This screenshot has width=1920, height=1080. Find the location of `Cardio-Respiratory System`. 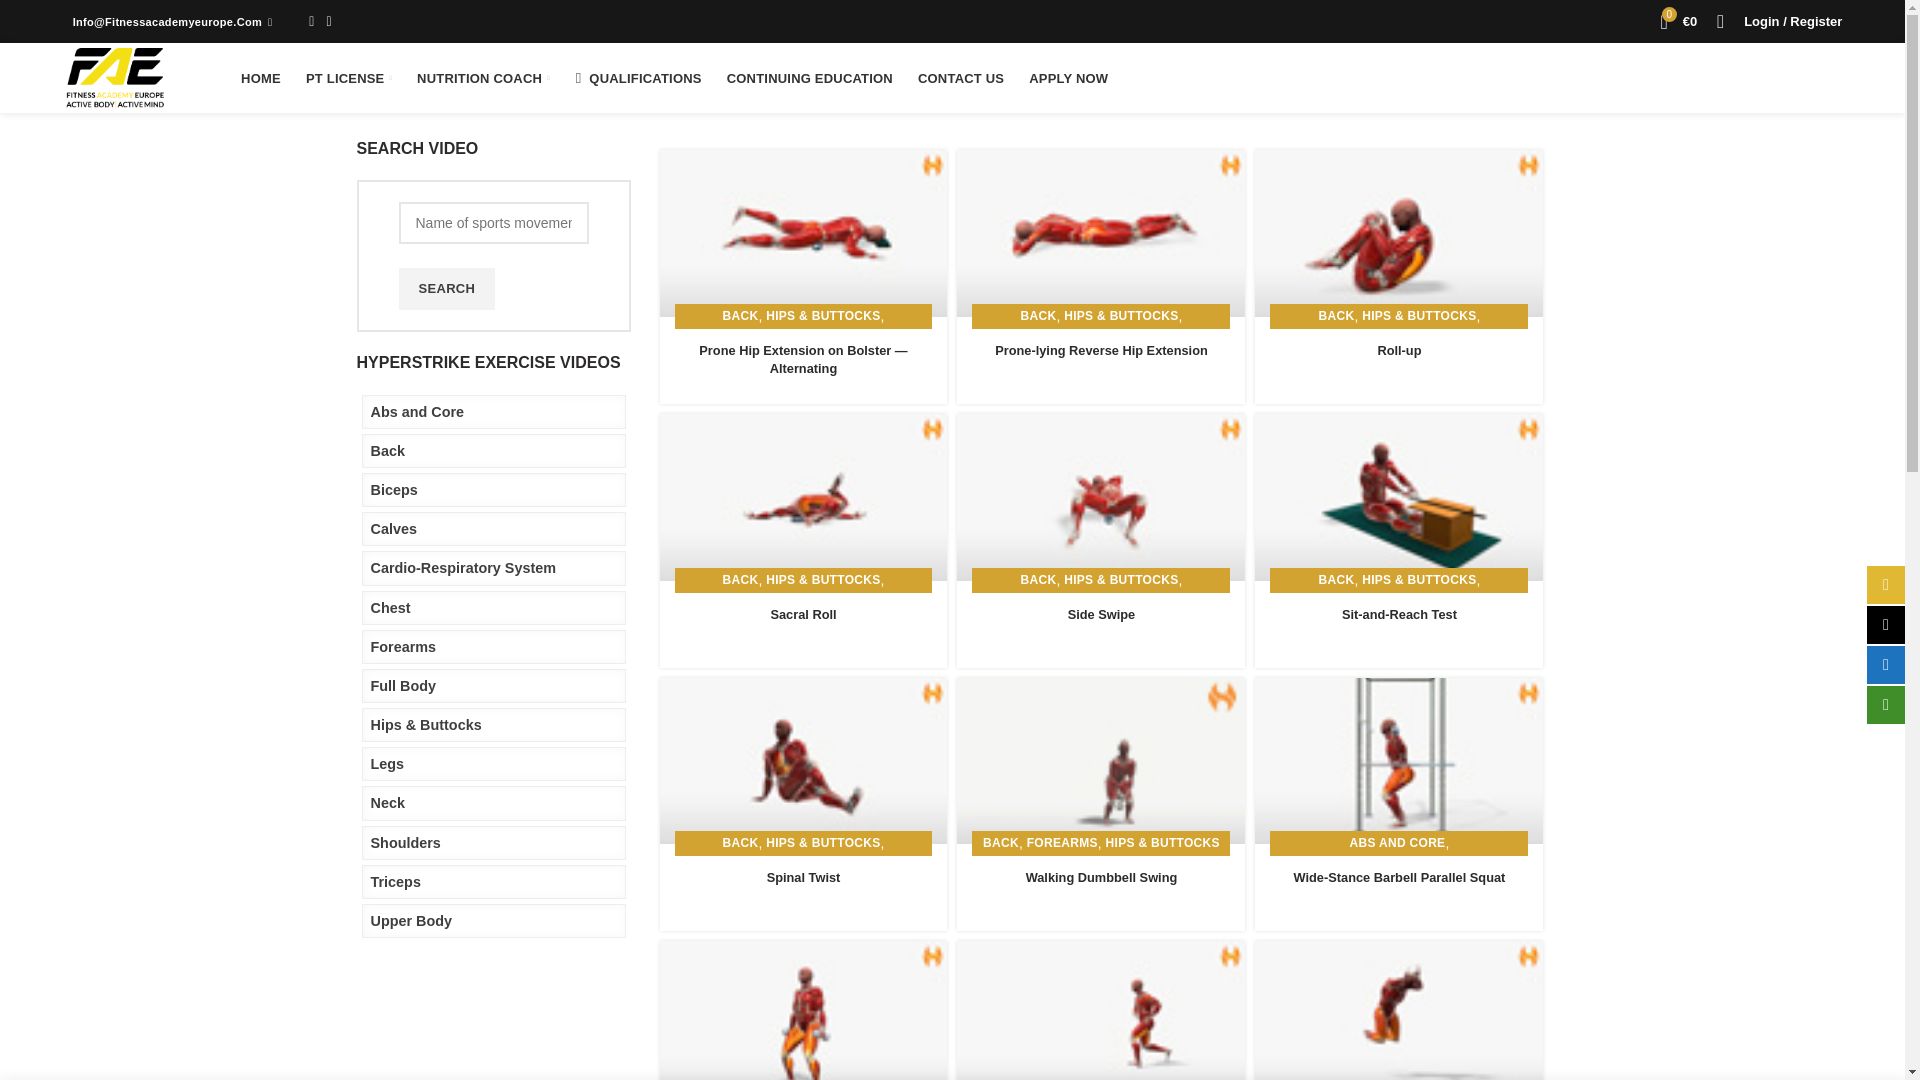

Cardio-Respiratory System is located at coordinates (494, 568).